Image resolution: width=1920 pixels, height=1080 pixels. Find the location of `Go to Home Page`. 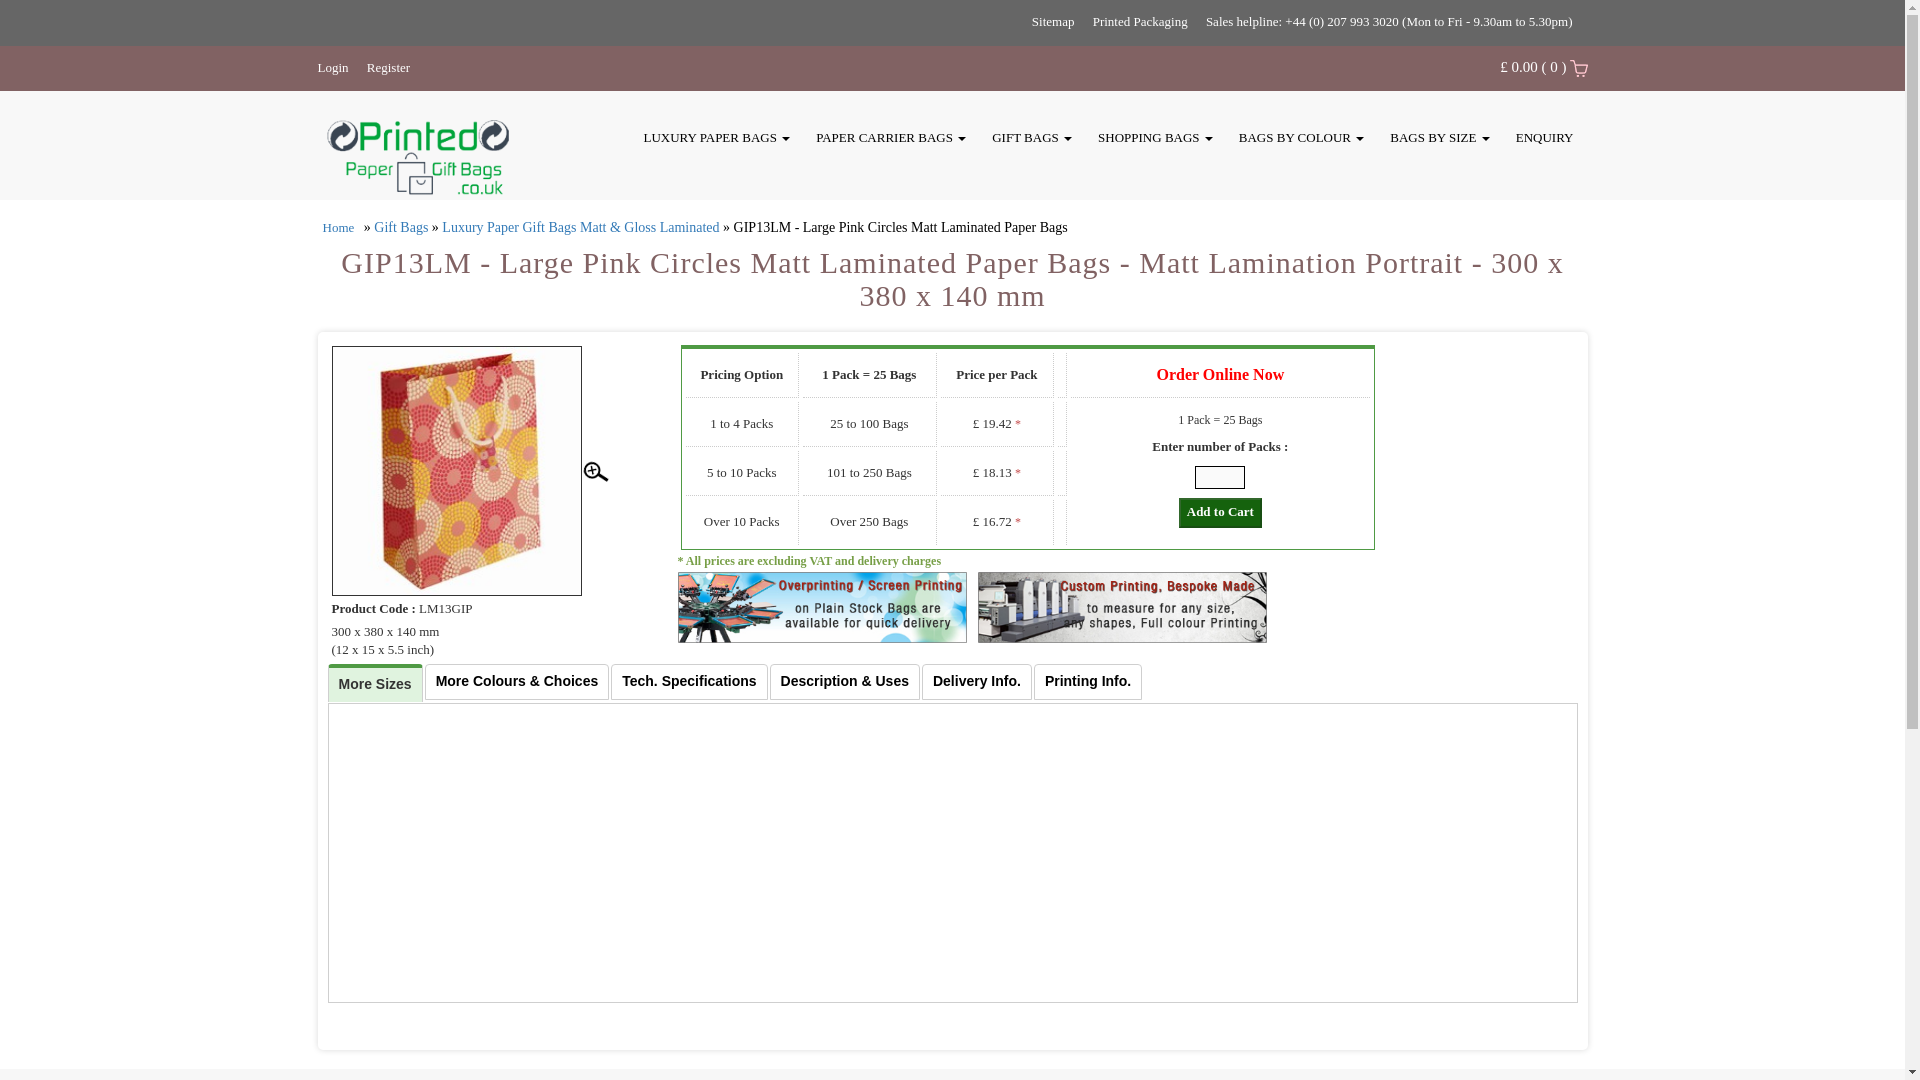

Go to Home Page is located at coordinates (338, 228).